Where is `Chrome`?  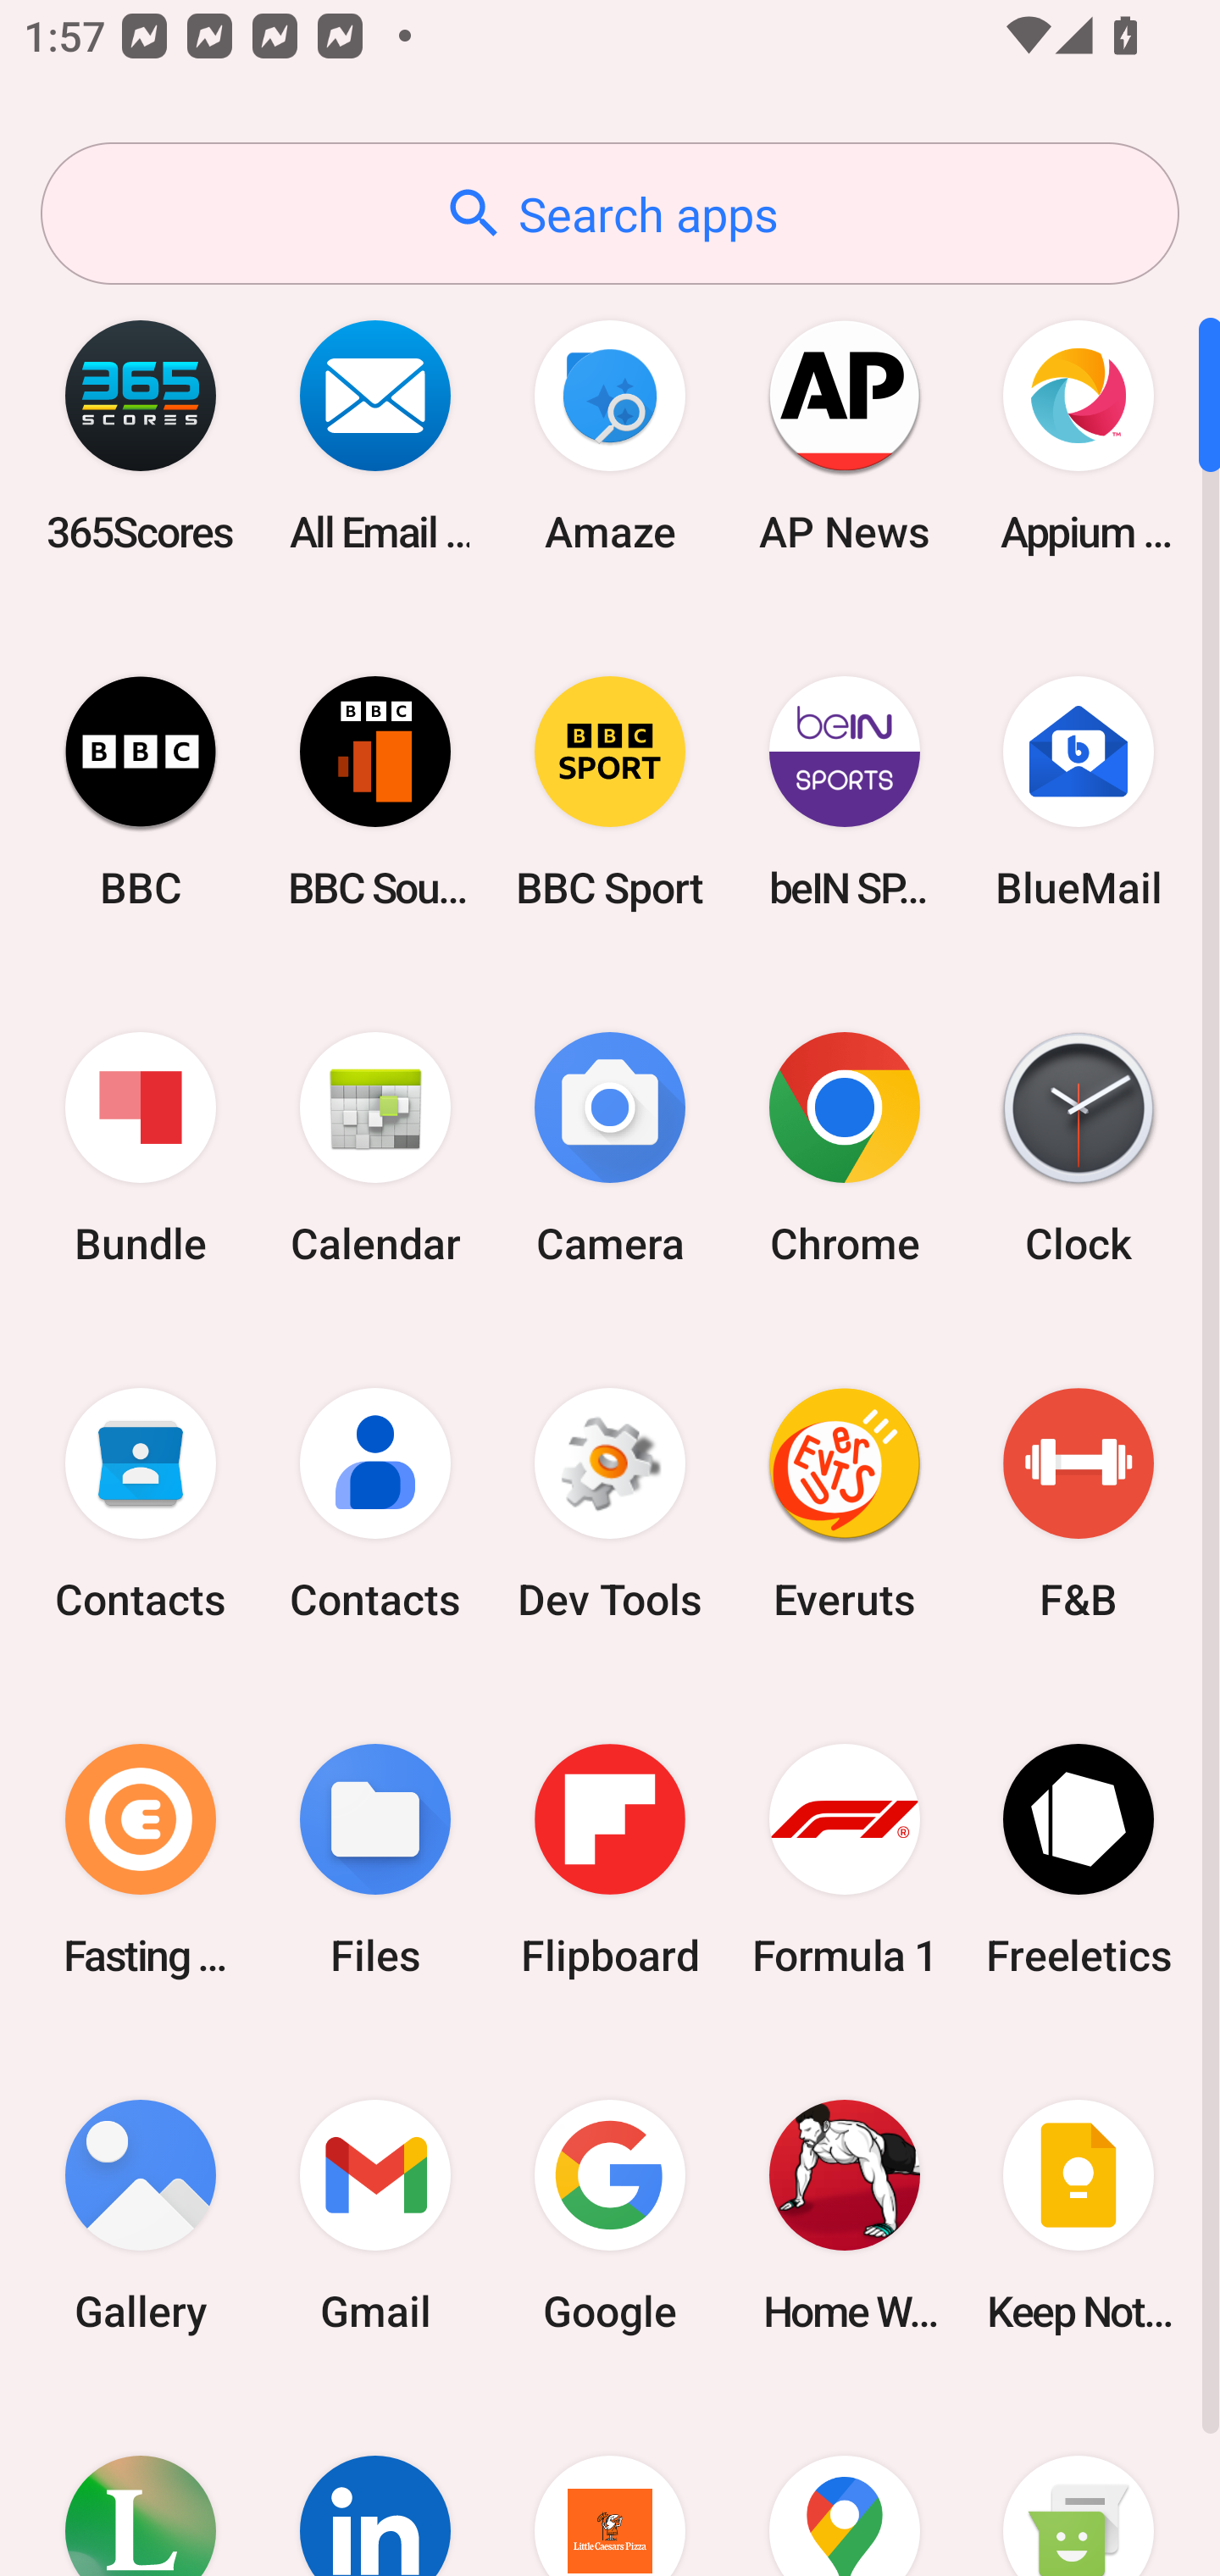
Chrome is located at coordinates (844, 1149).